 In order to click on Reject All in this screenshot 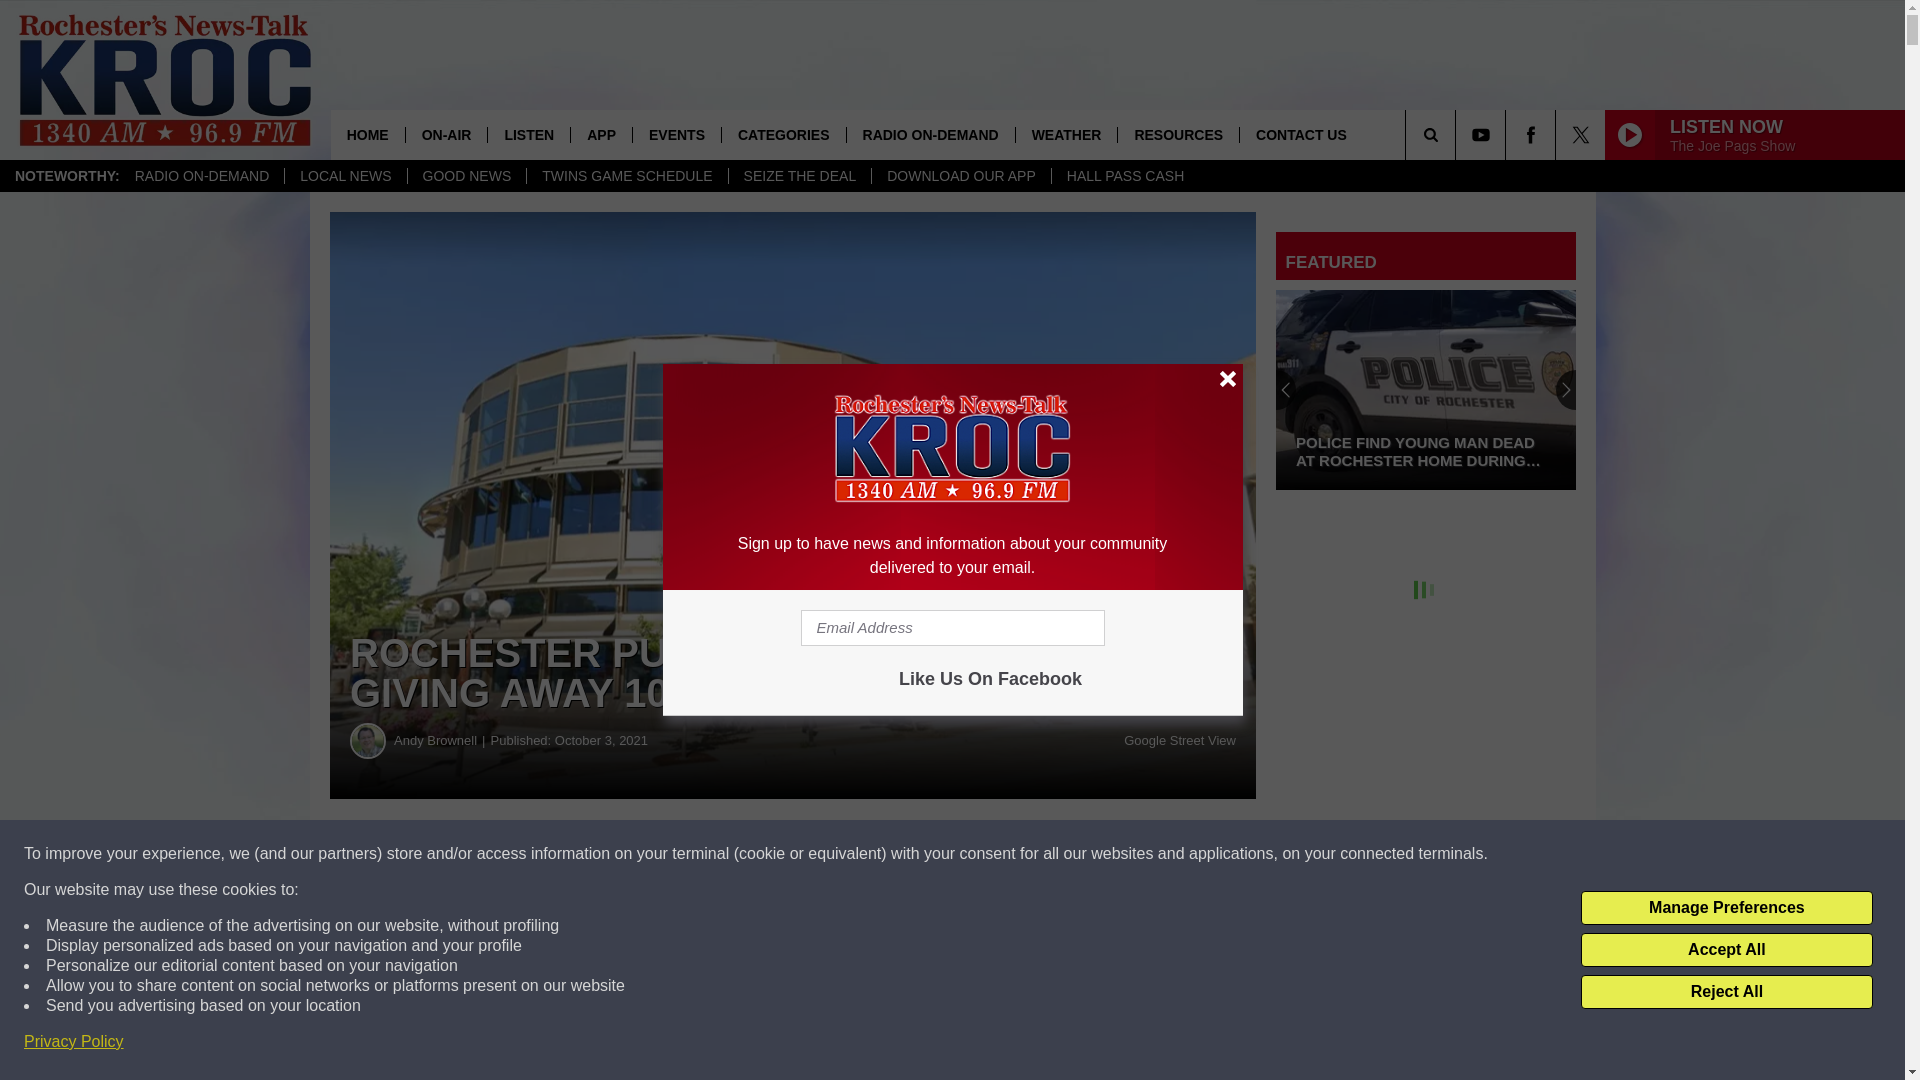, I will do `click(1726, 992)`.